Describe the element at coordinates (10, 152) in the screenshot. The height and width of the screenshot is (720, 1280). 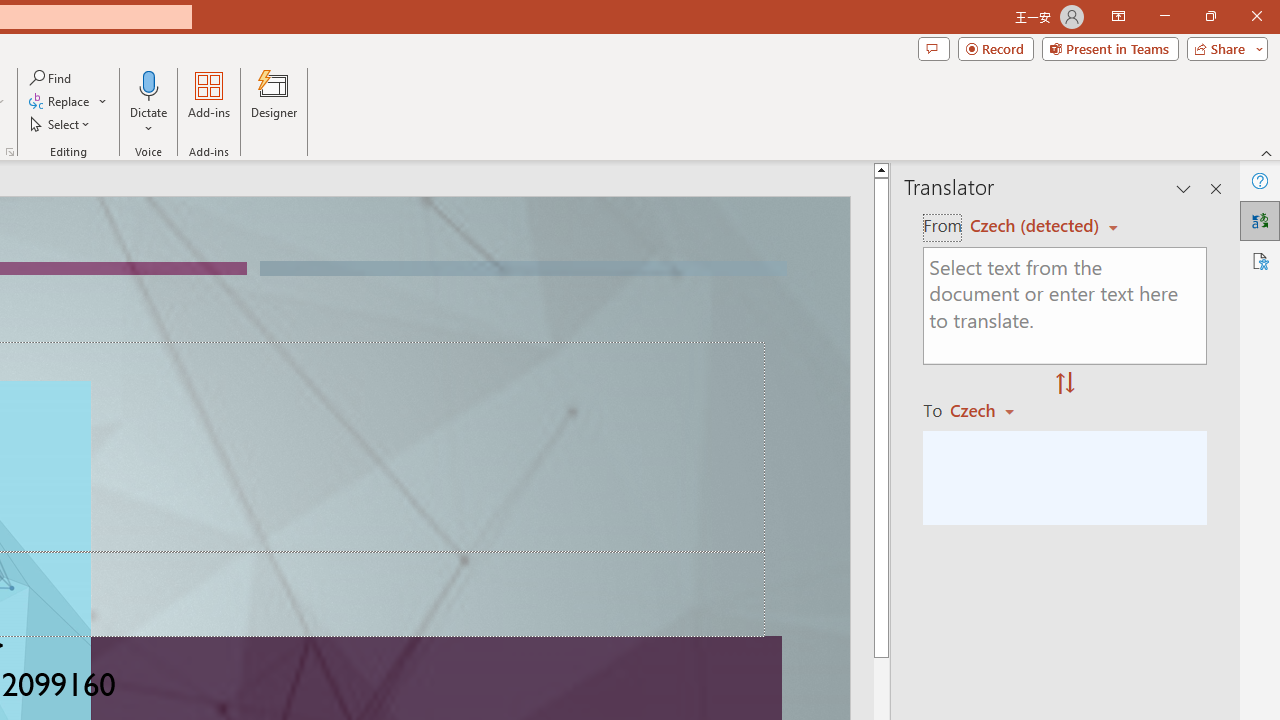
I see `Format Object...` at that location.